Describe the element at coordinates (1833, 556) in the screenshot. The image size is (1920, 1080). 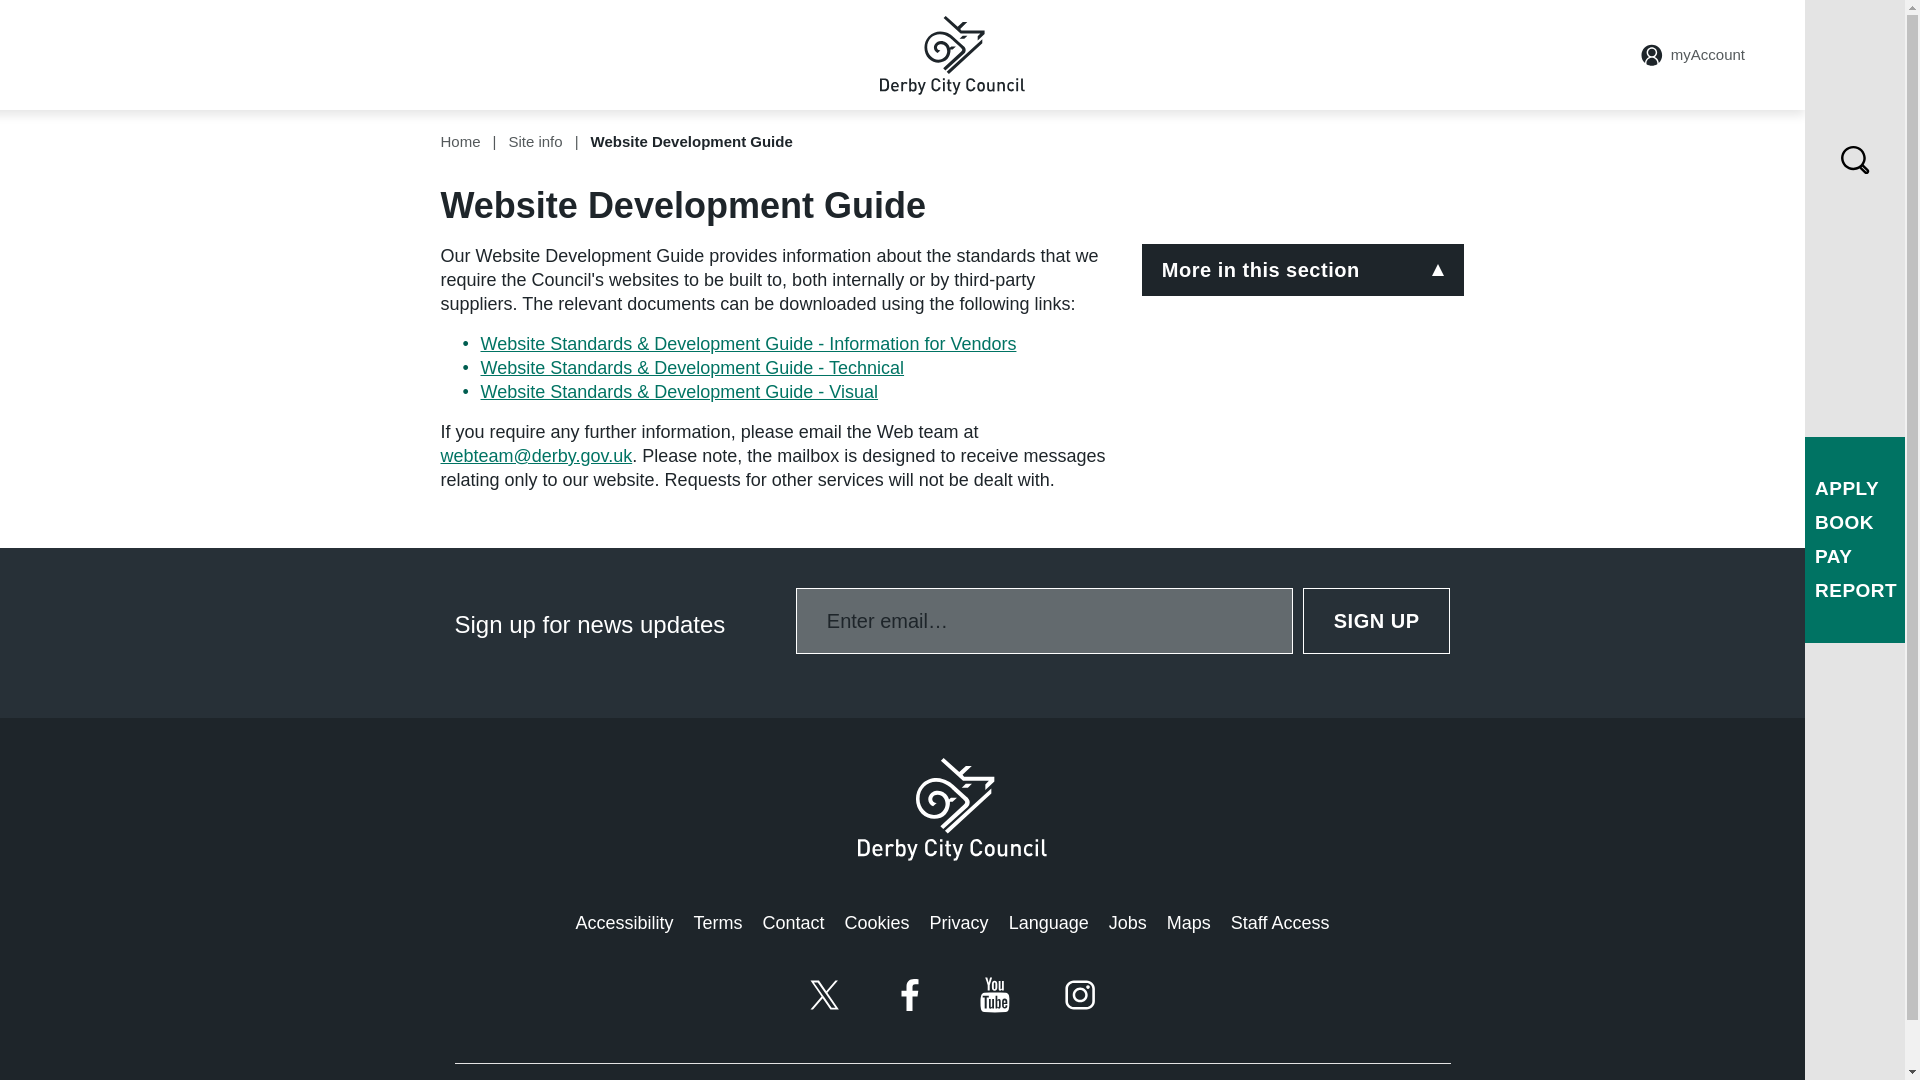
I see `PAY` at that location.